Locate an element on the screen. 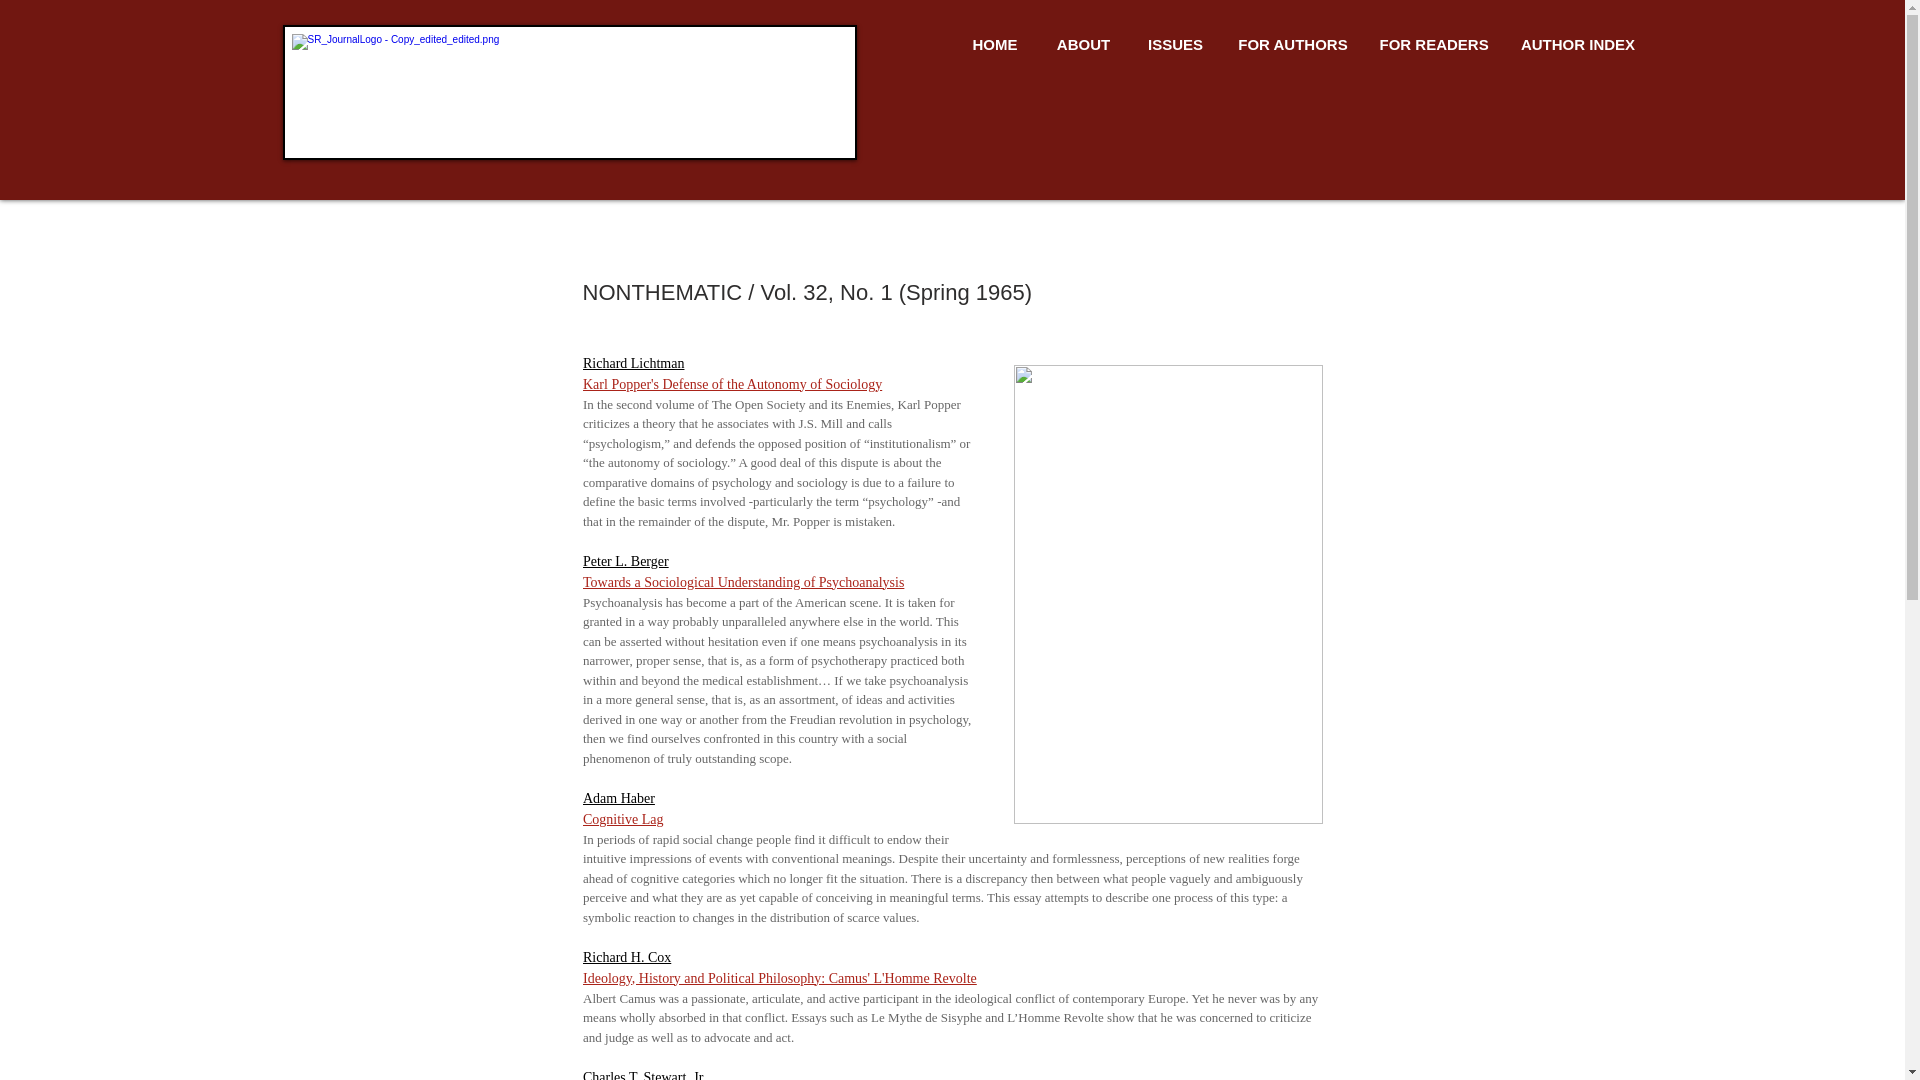  Richard H. Cox is located at coordinates (626, 958).